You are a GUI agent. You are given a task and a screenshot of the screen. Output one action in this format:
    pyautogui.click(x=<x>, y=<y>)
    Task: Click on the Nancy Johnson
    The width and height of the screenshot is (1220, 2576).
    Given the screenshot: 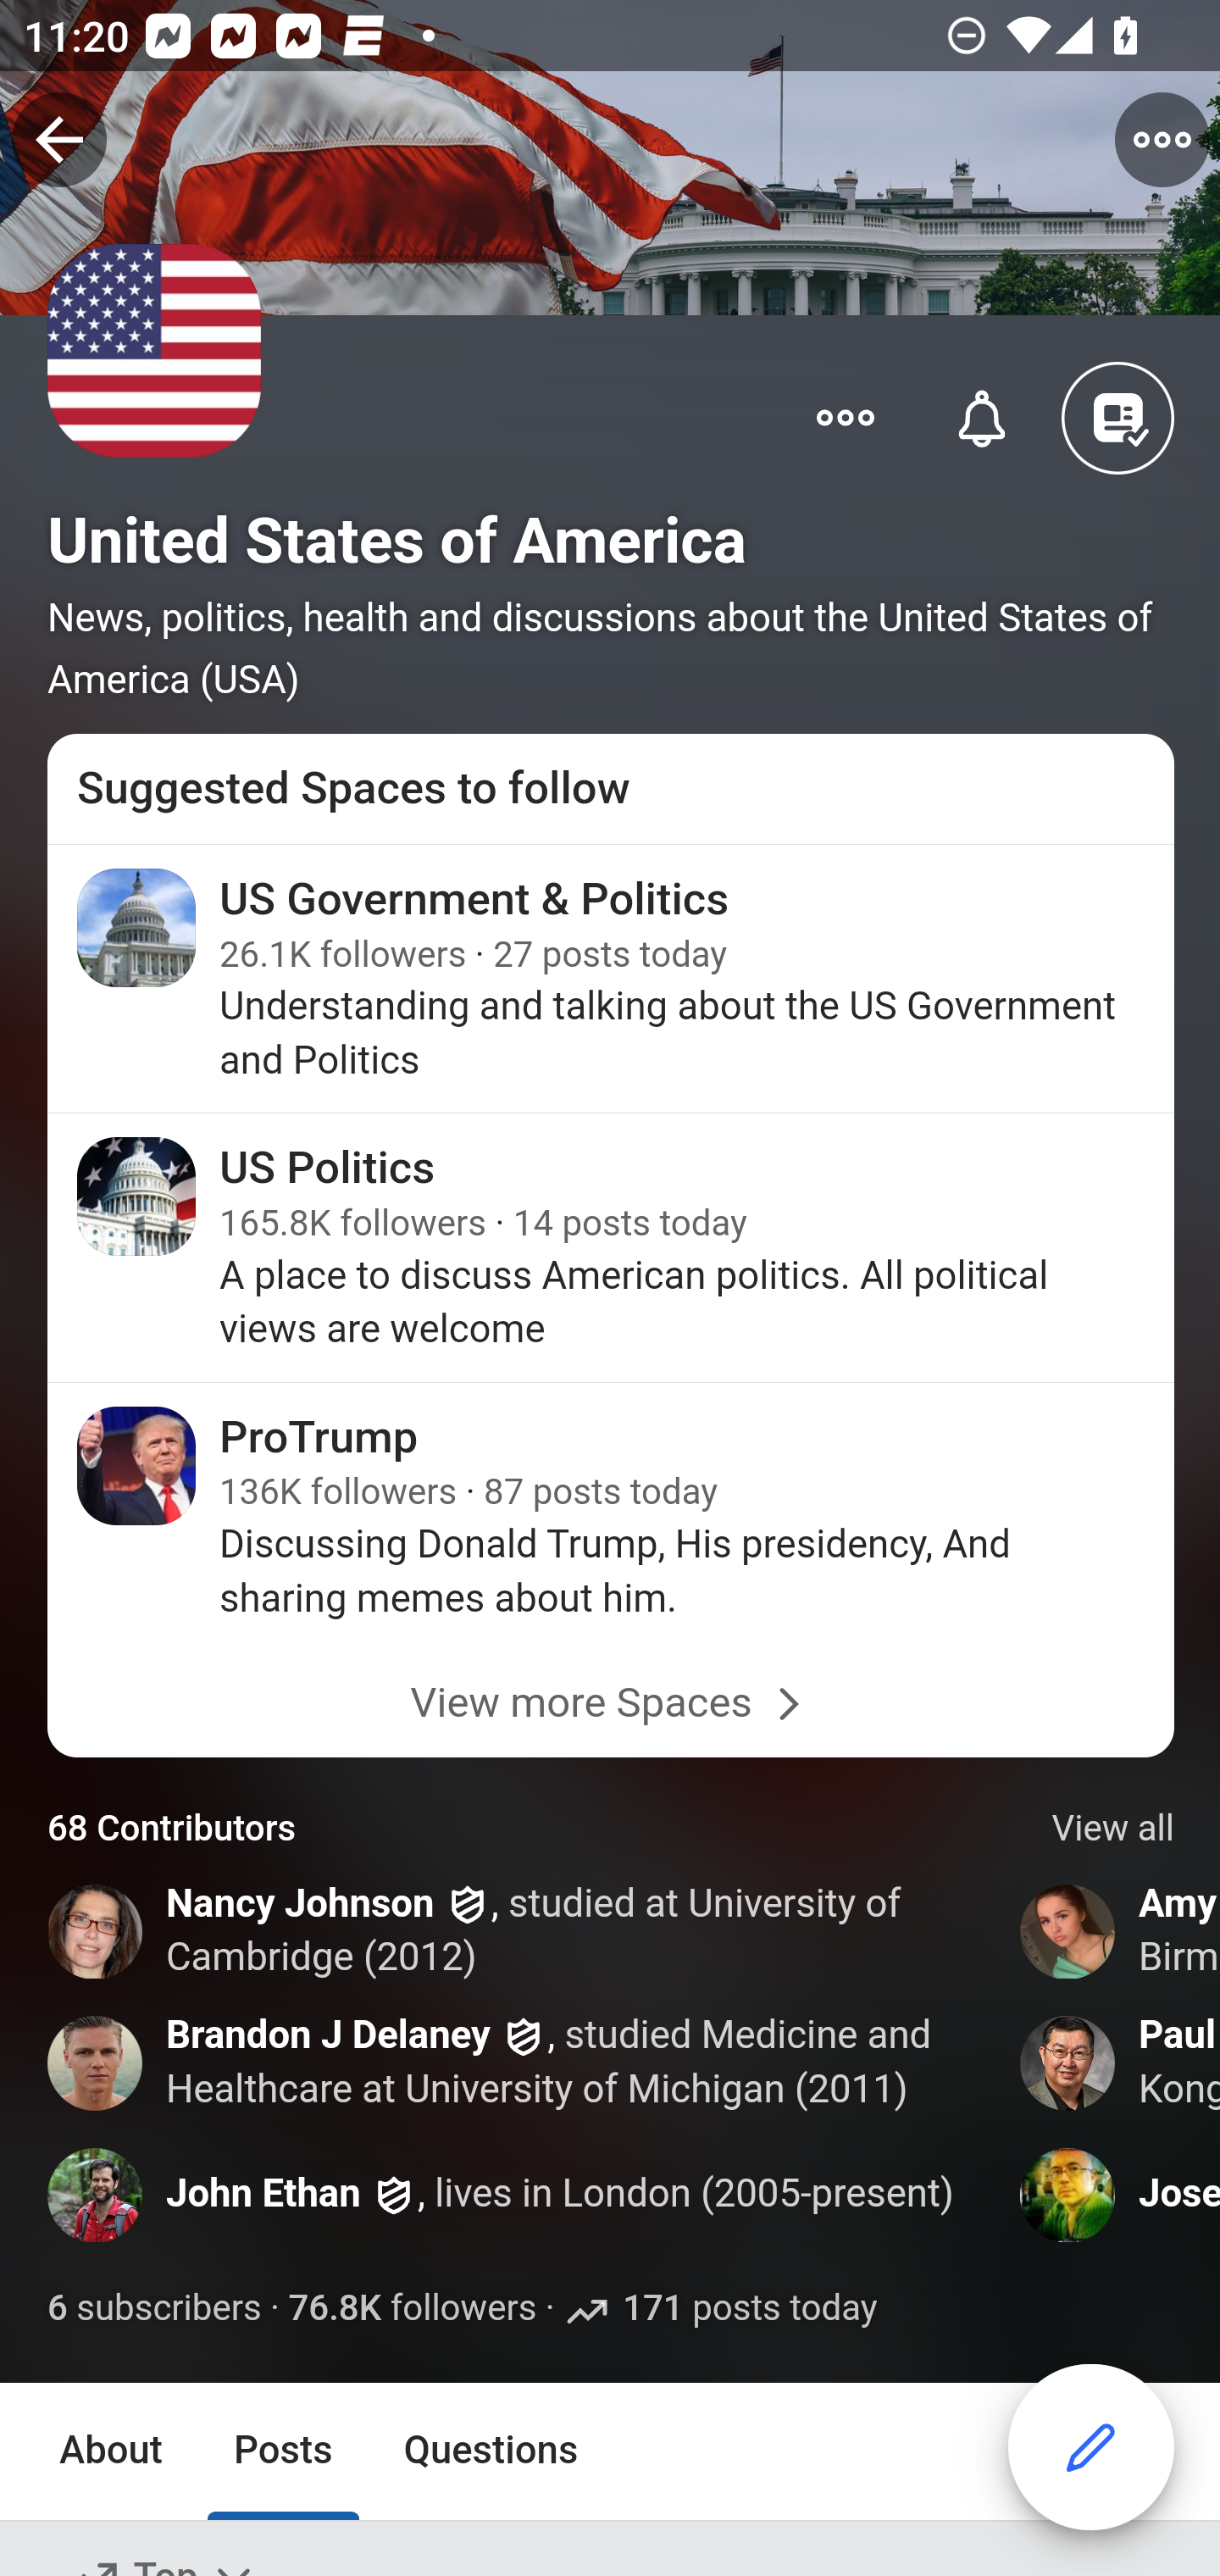 What is the action you would take?
    pyautogui.click(x=300, y=1907)
    